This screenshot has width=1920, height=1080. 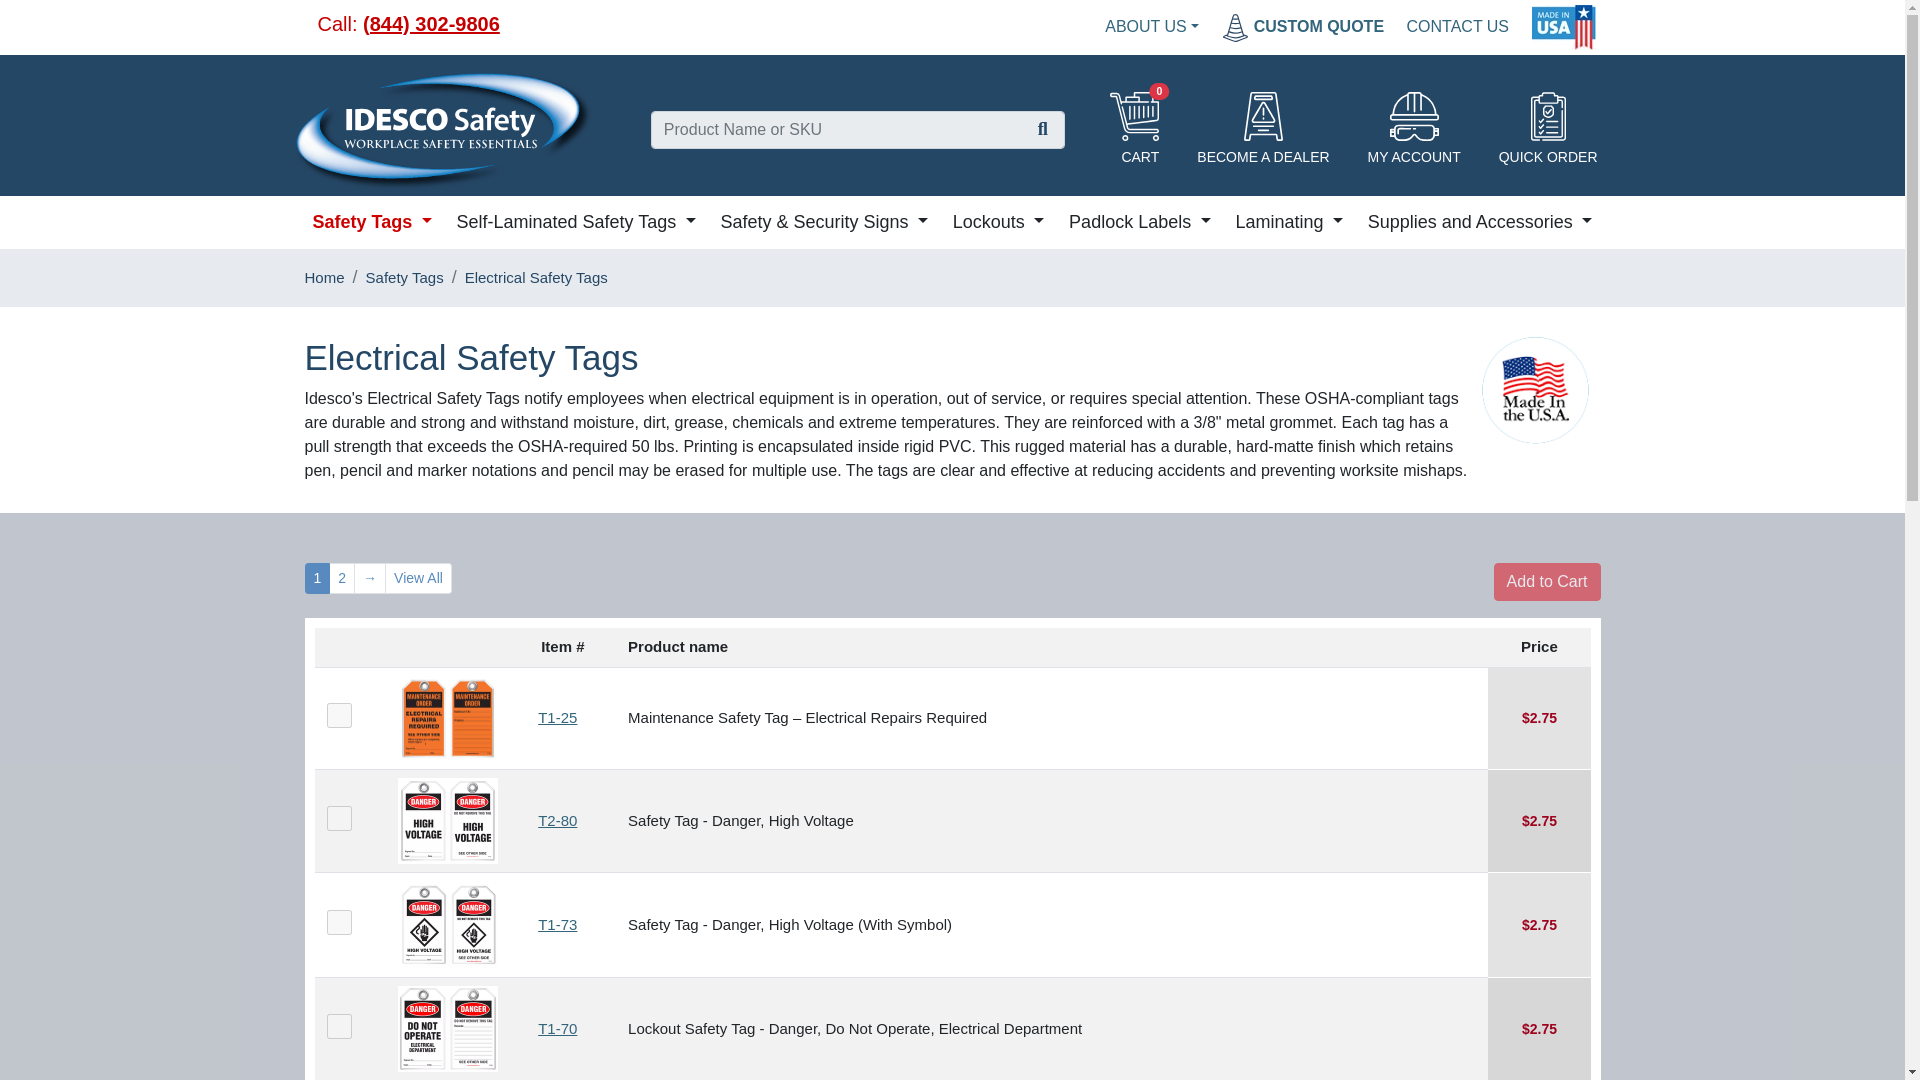 I want to click on QUICK ORDER, so click(x=1548, y=130).